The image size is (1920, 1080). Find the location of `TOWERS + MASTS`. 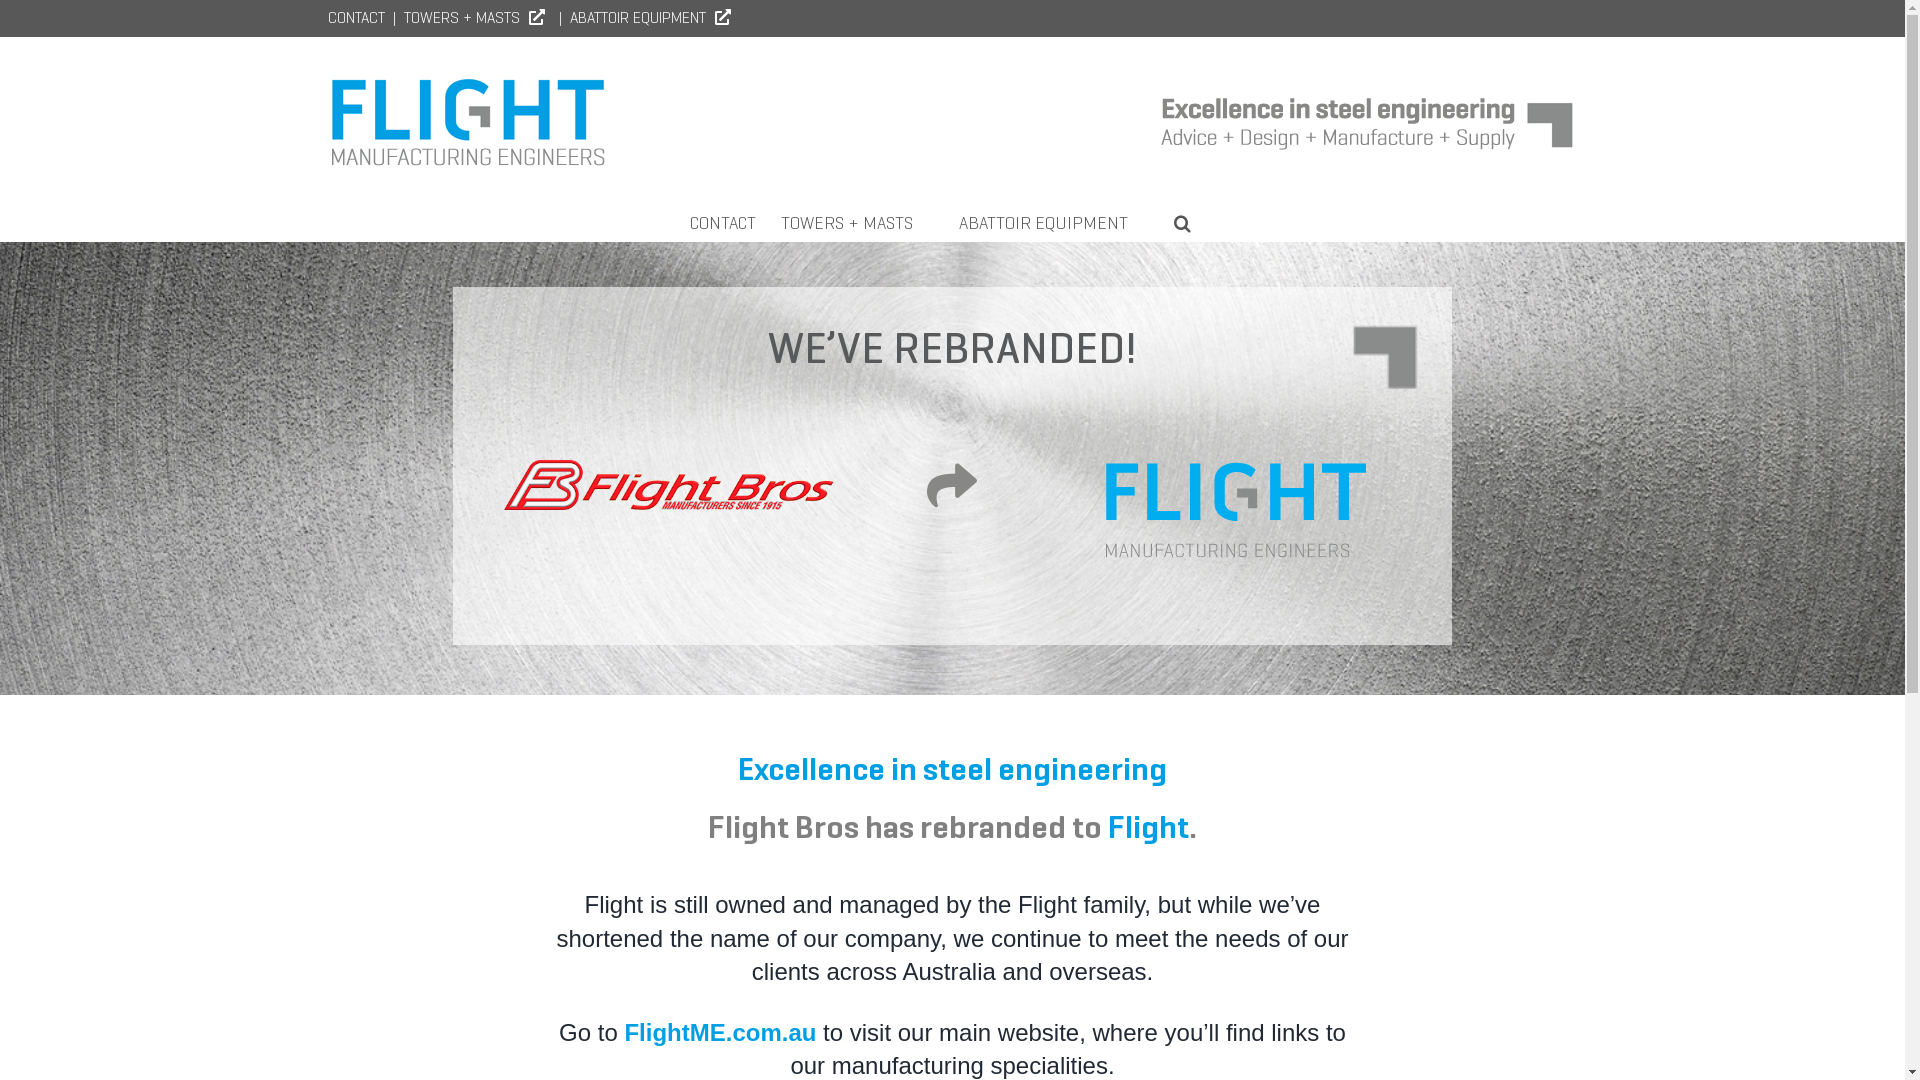

TOWERS + MASTS is located at coordinates (856, 221).